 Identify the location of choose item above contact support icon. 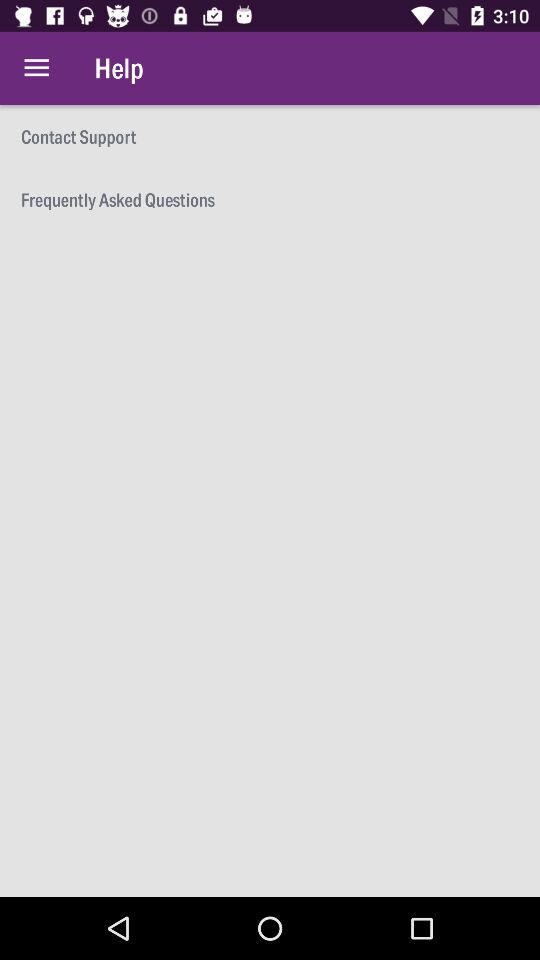
(36, 68).